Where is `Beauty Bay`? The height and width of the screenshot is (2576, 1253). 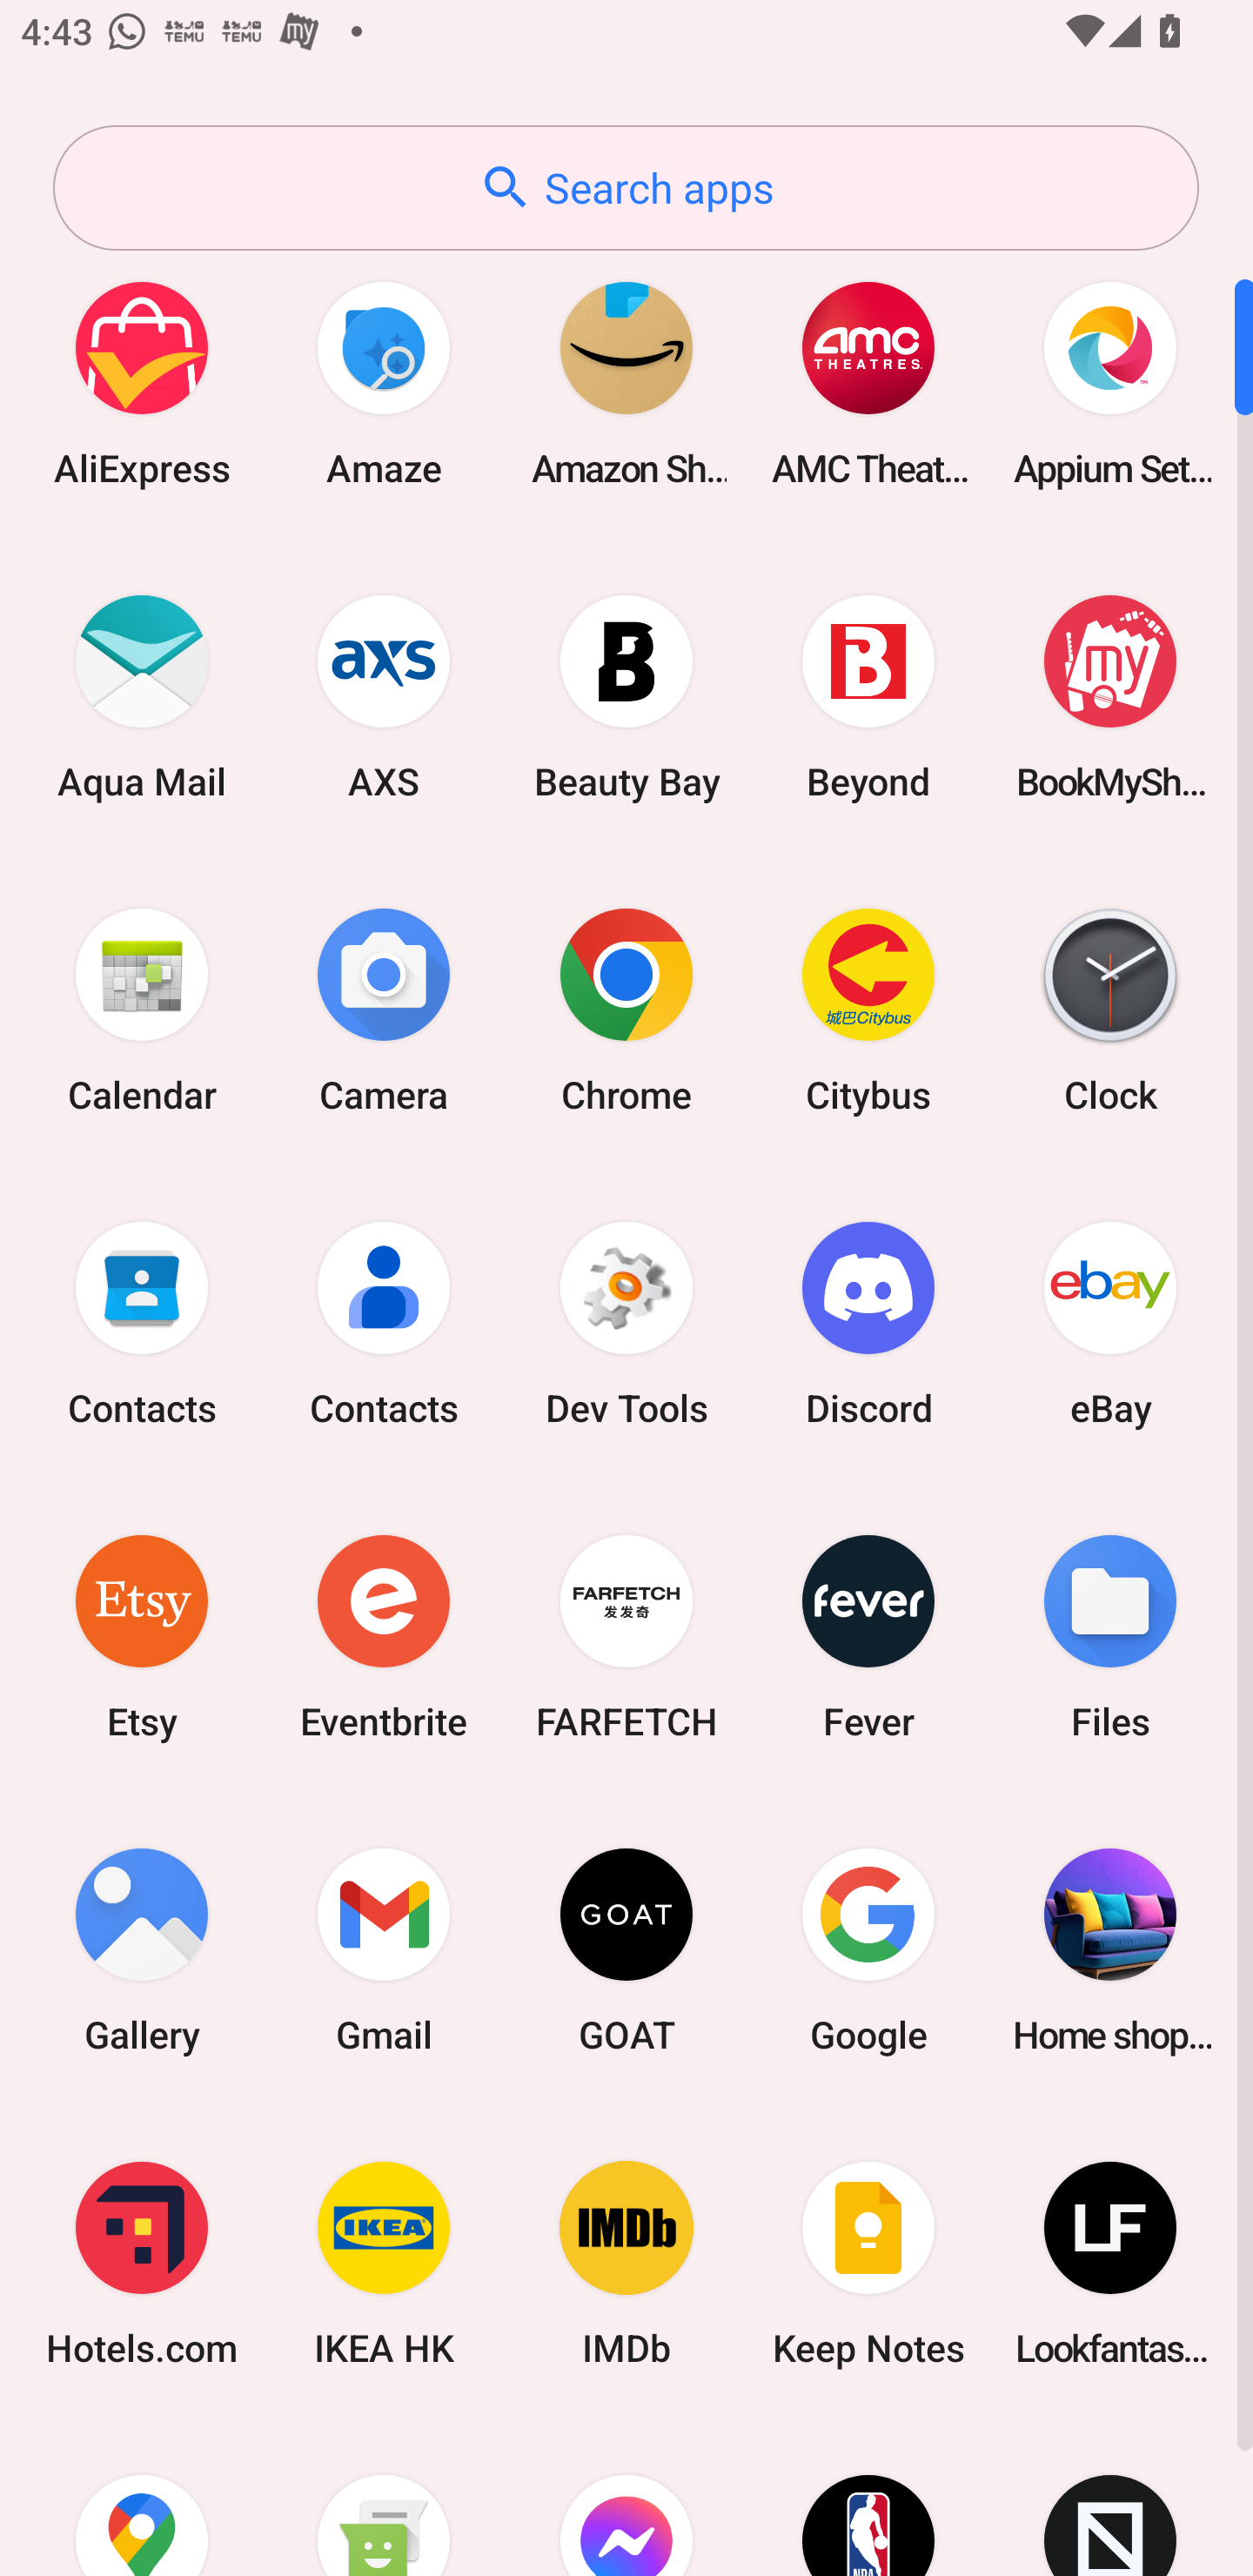 Beauty Bay is located at coordinates (626, 696).